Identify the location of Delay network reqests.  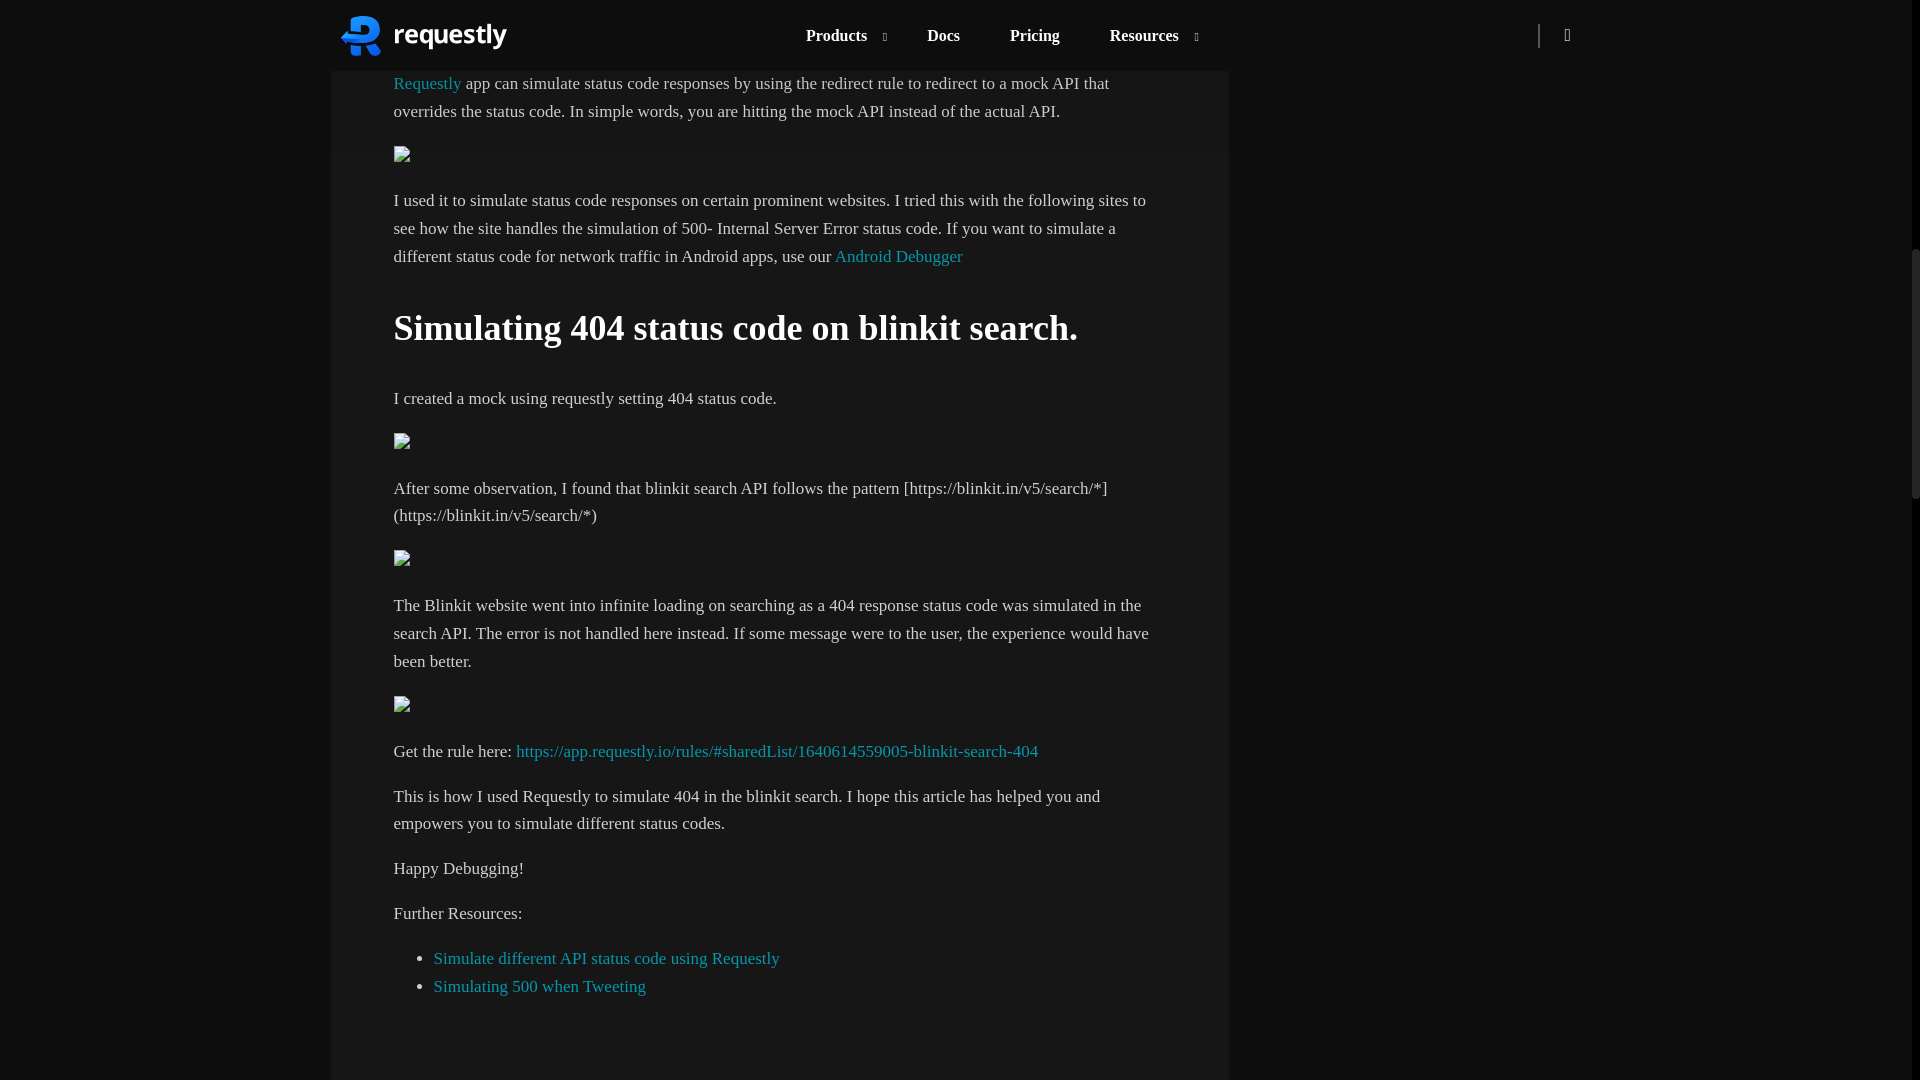
(943, 10).